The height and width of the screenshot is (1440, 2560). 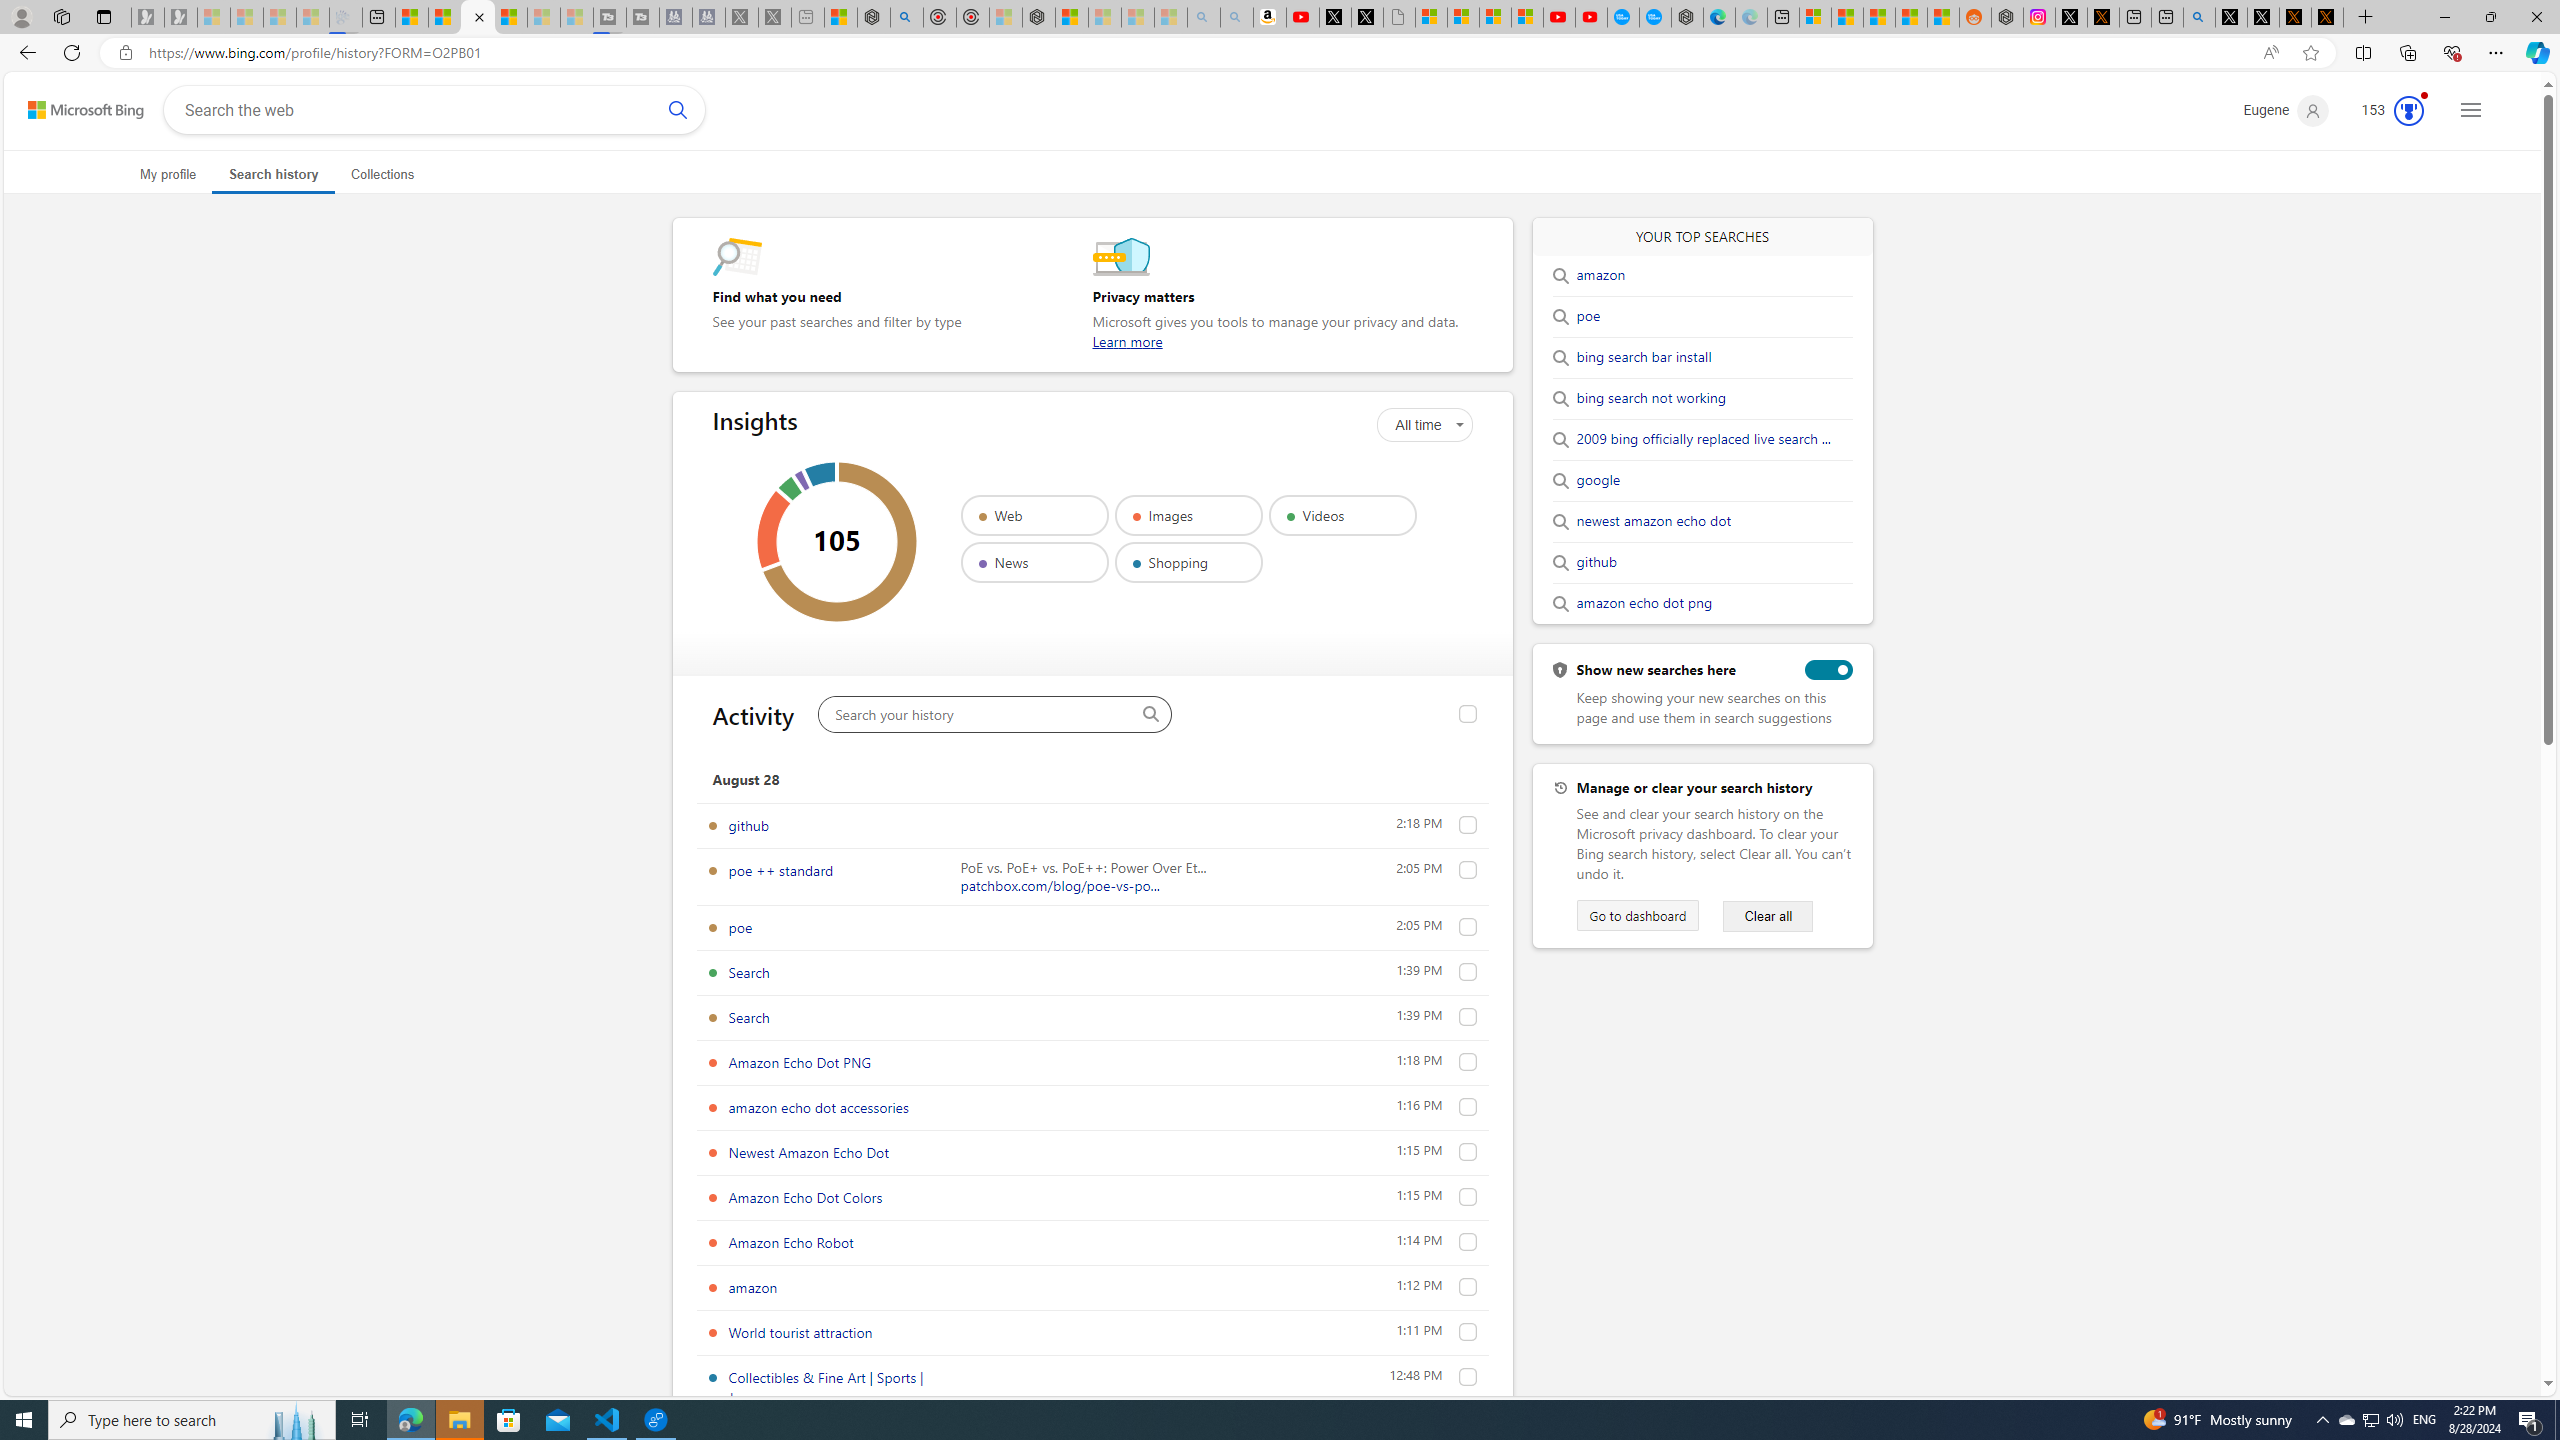 What do you see at coordinates (791, 1242) in the screenshot?
I see `Amazon Echo Robot` at bounding box center [791, 1242].